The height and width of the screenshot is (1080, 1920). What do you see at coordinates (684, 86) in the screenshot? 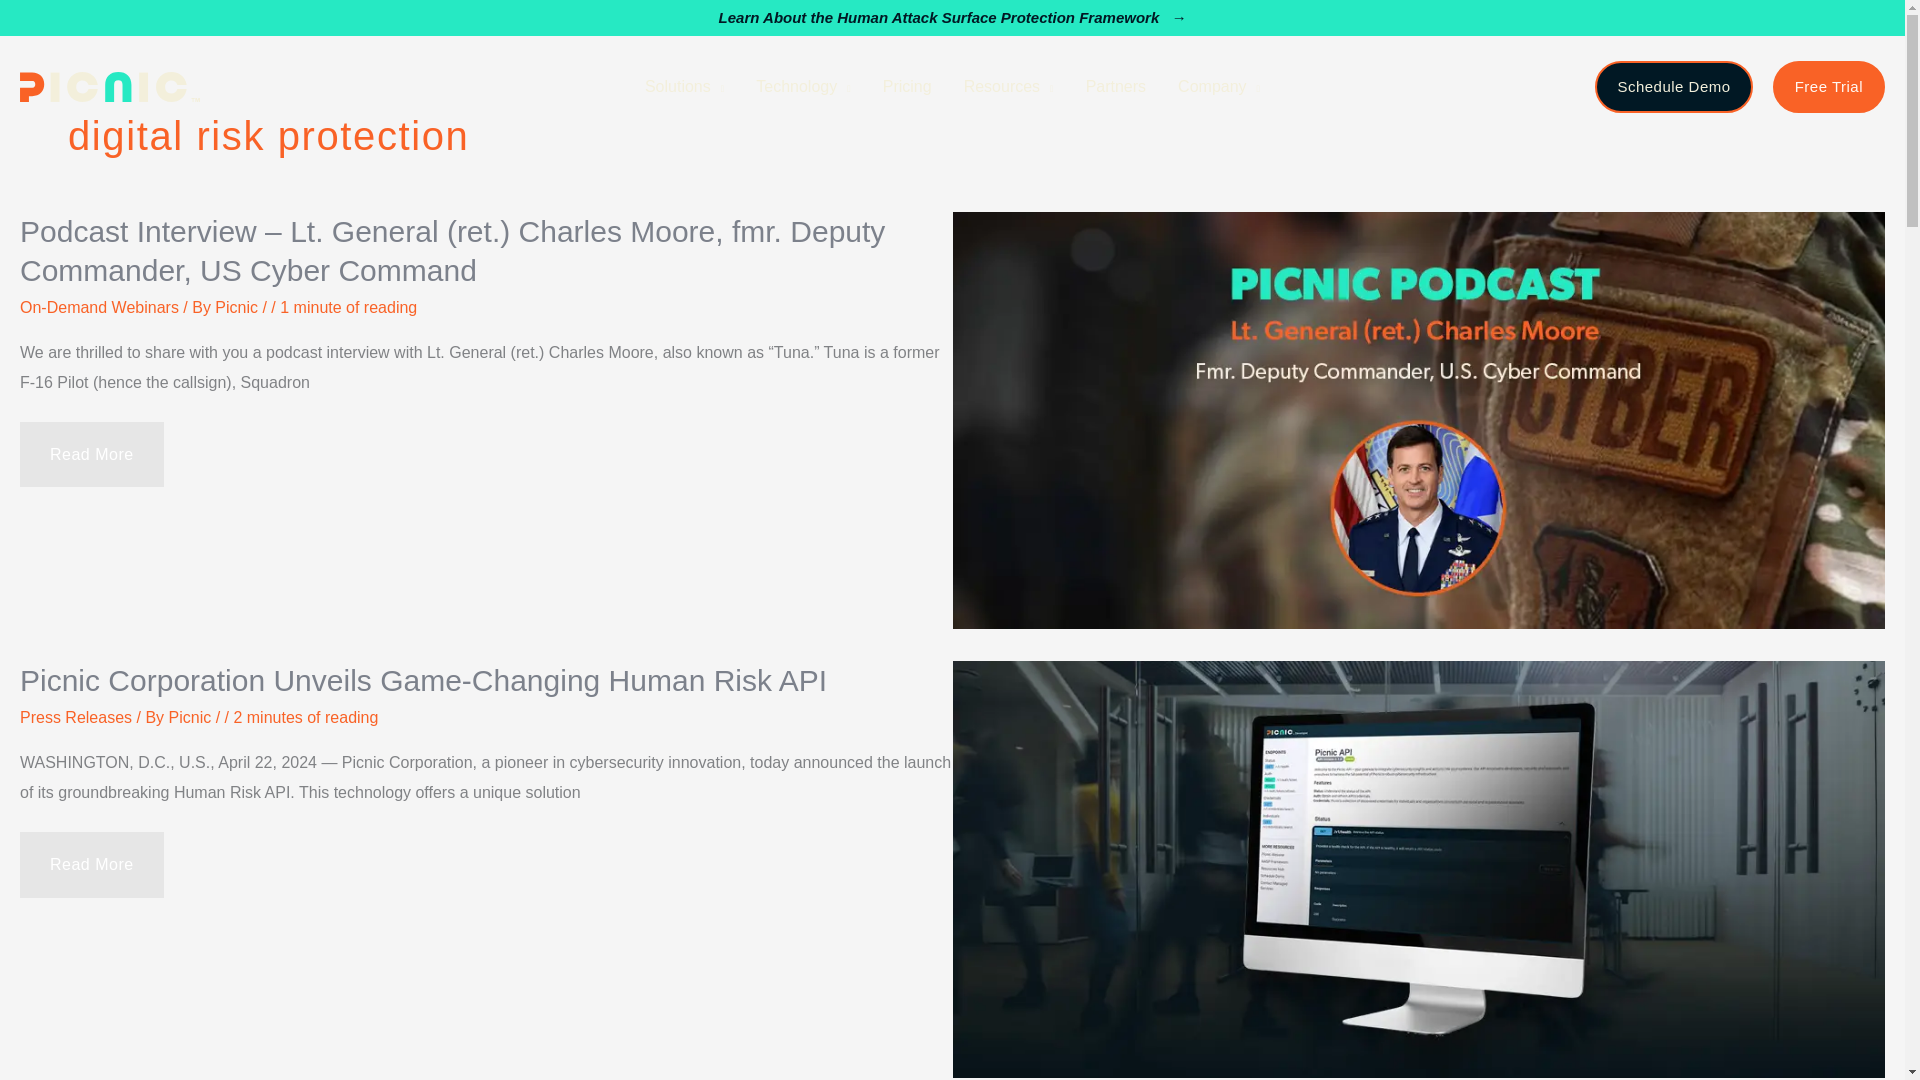
I see `Solutions` at bounding box center [684, 86].